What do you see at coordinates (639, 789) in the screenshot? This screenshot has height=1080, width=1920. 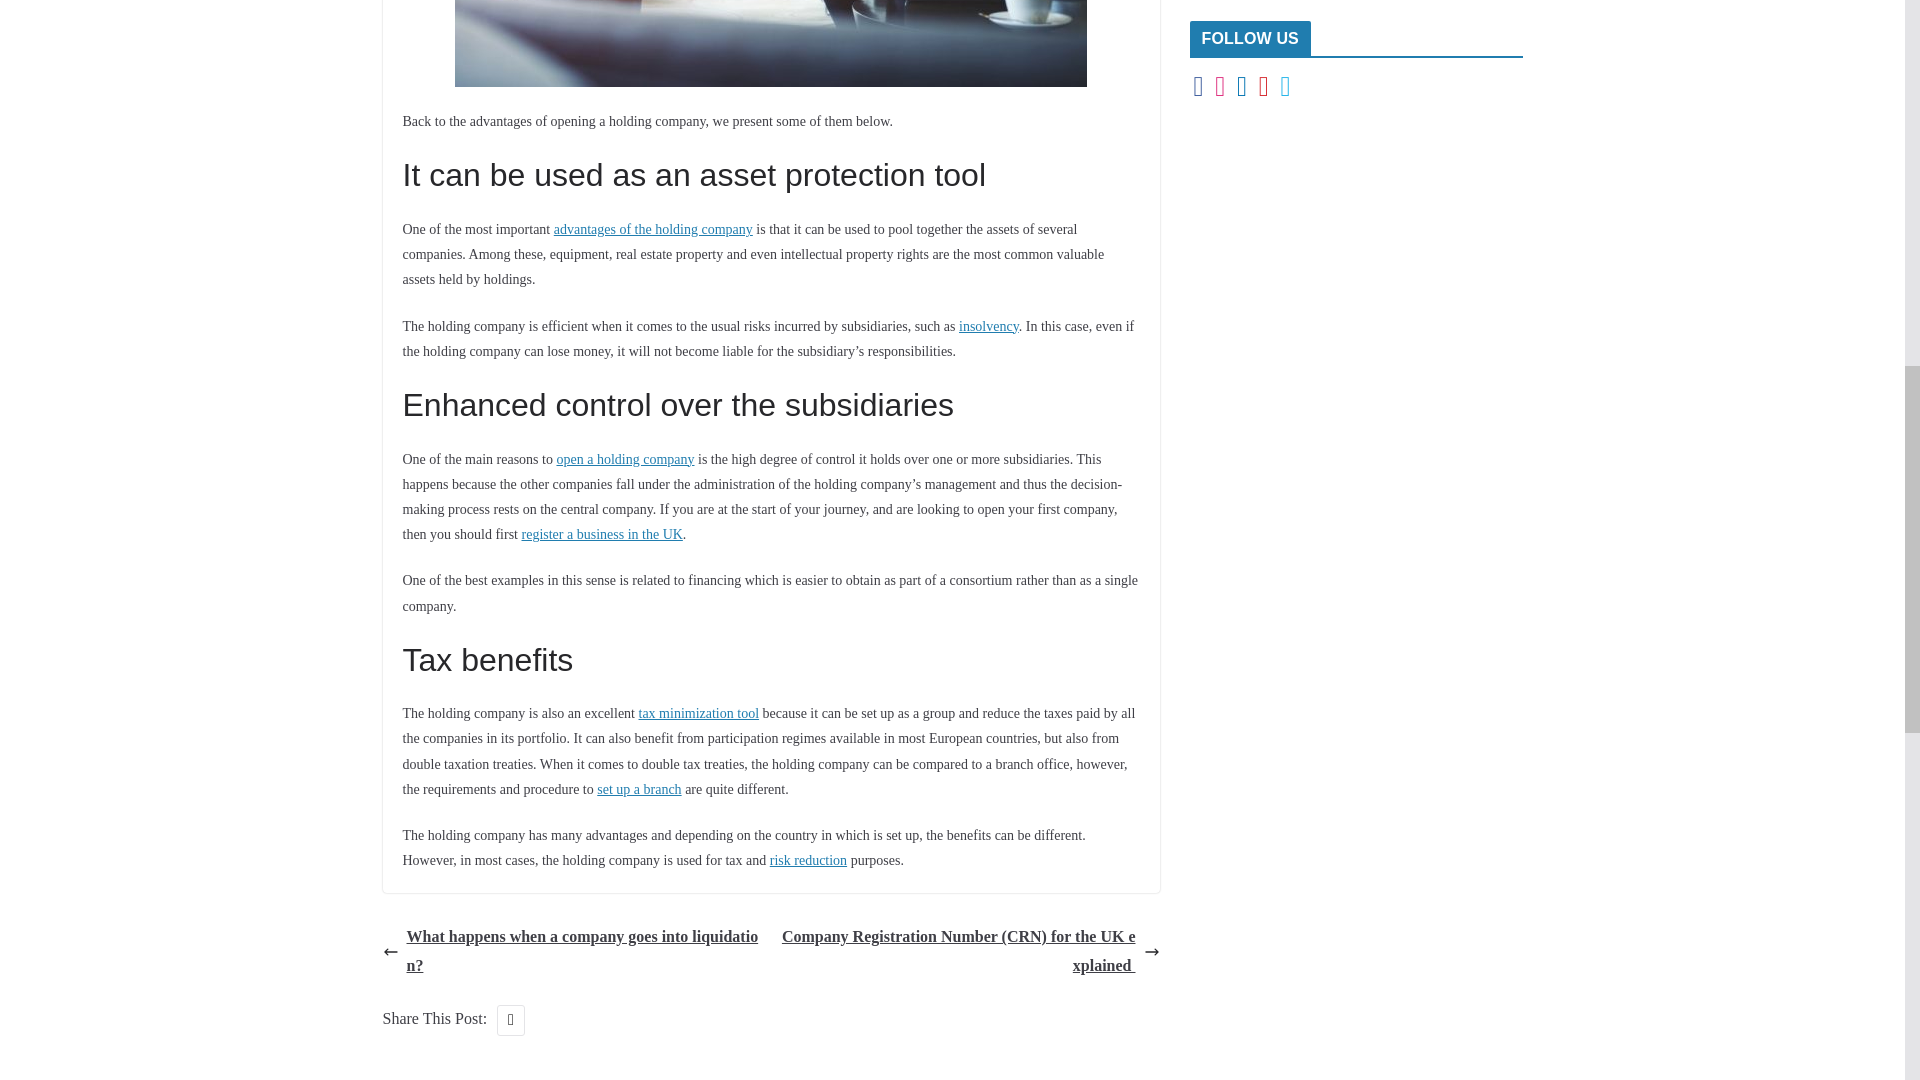 I see `set up a branch` at bounding box center [639, 789].